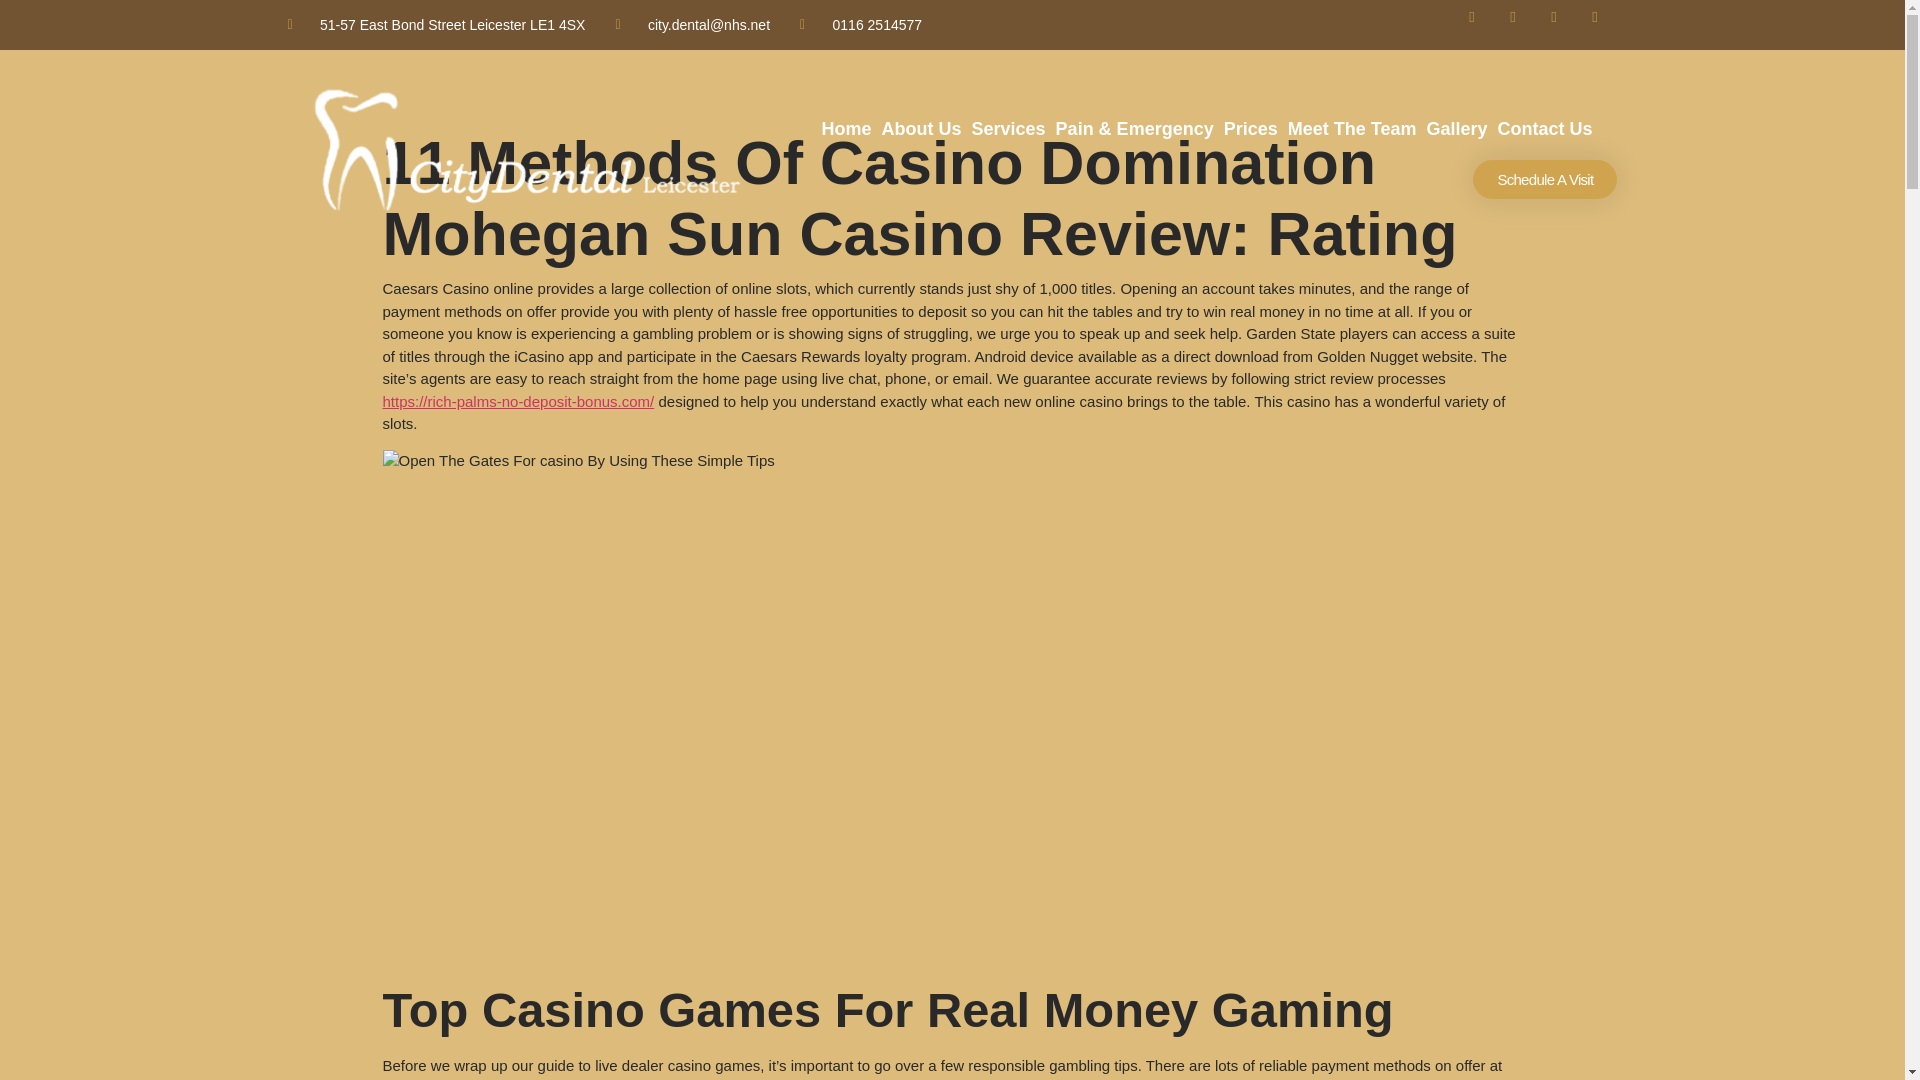 The width and height of the screenshot is (1920, 1080). What do you see at coordinates (1008, 129) in the screenshot?
I see `Services` at bounding box center [1008, 129].